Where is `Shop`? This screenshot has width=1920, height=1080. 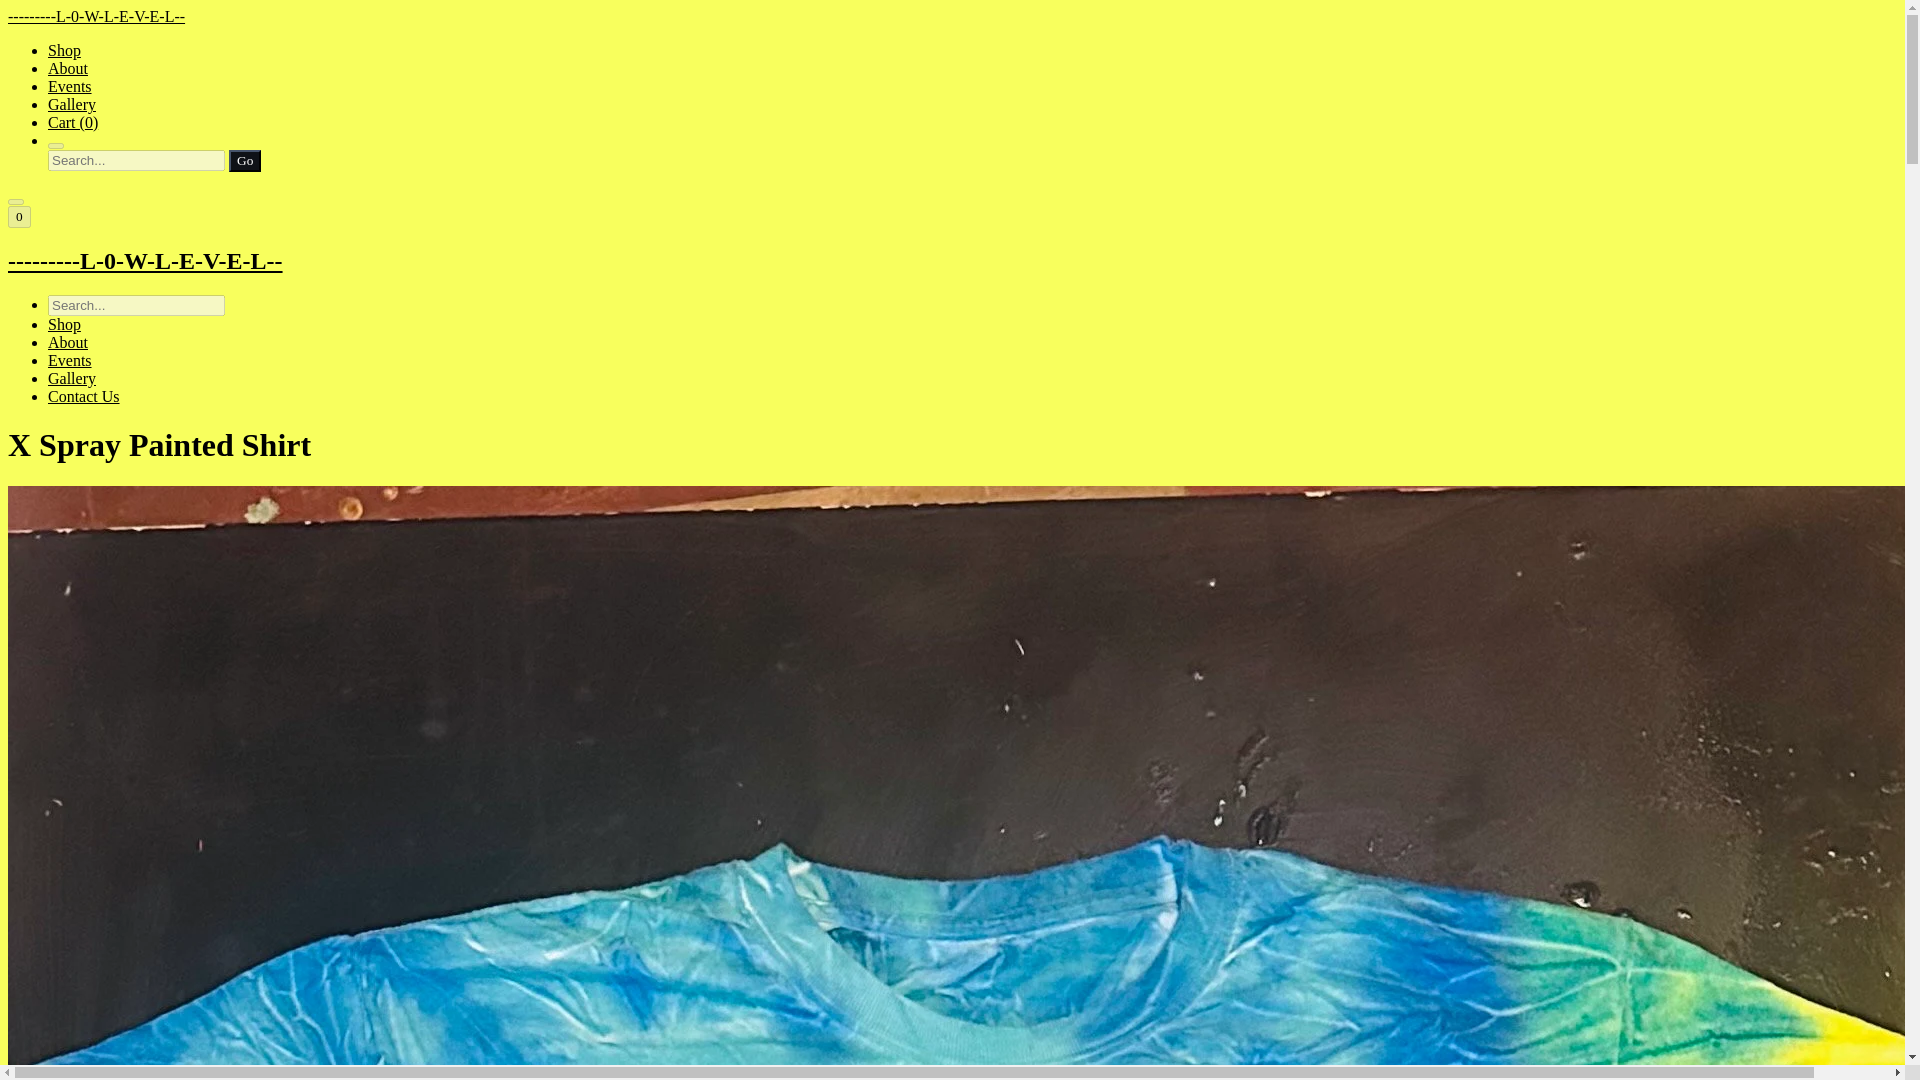
Shop is located at coordinates (64, 324).